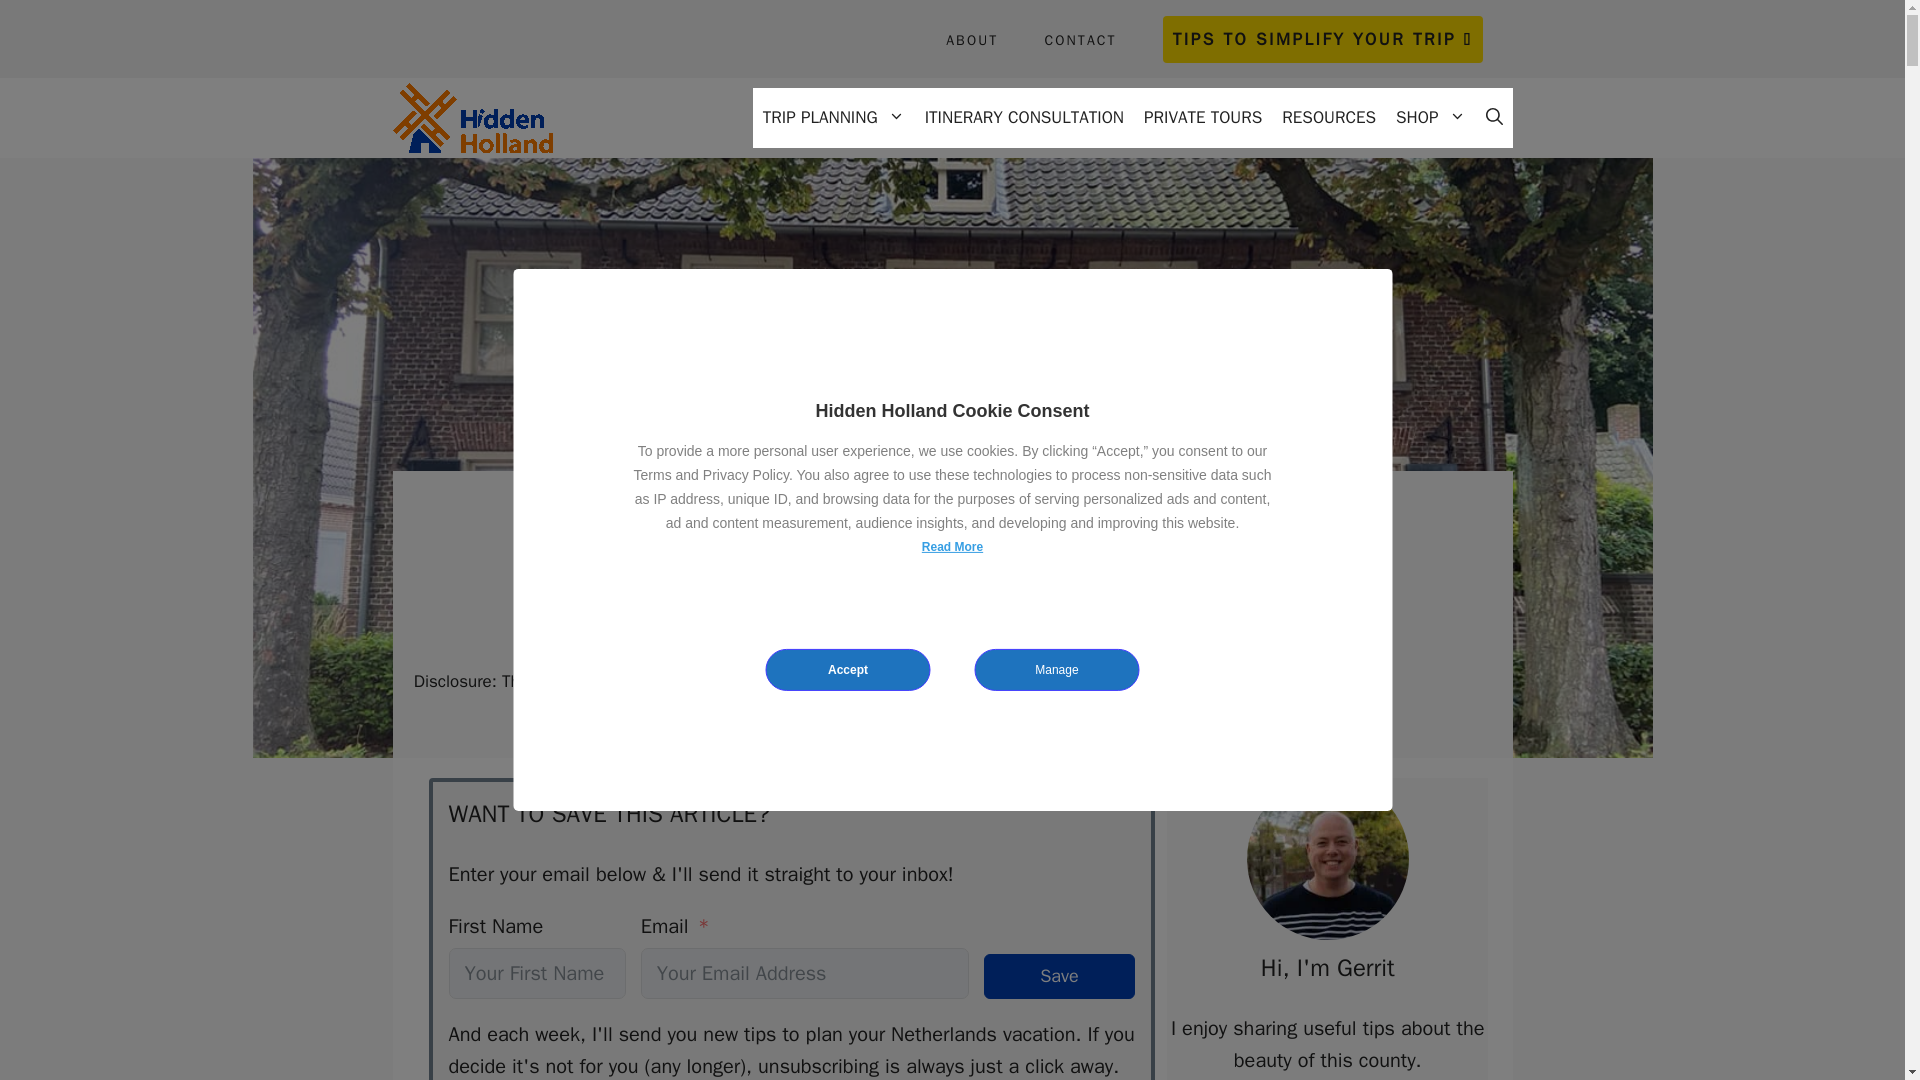 This screenshot has width=1920, height=1080. Describe the element at coordinates (1328, 117) in the screenshot. I see `RESOURCES` at that location.